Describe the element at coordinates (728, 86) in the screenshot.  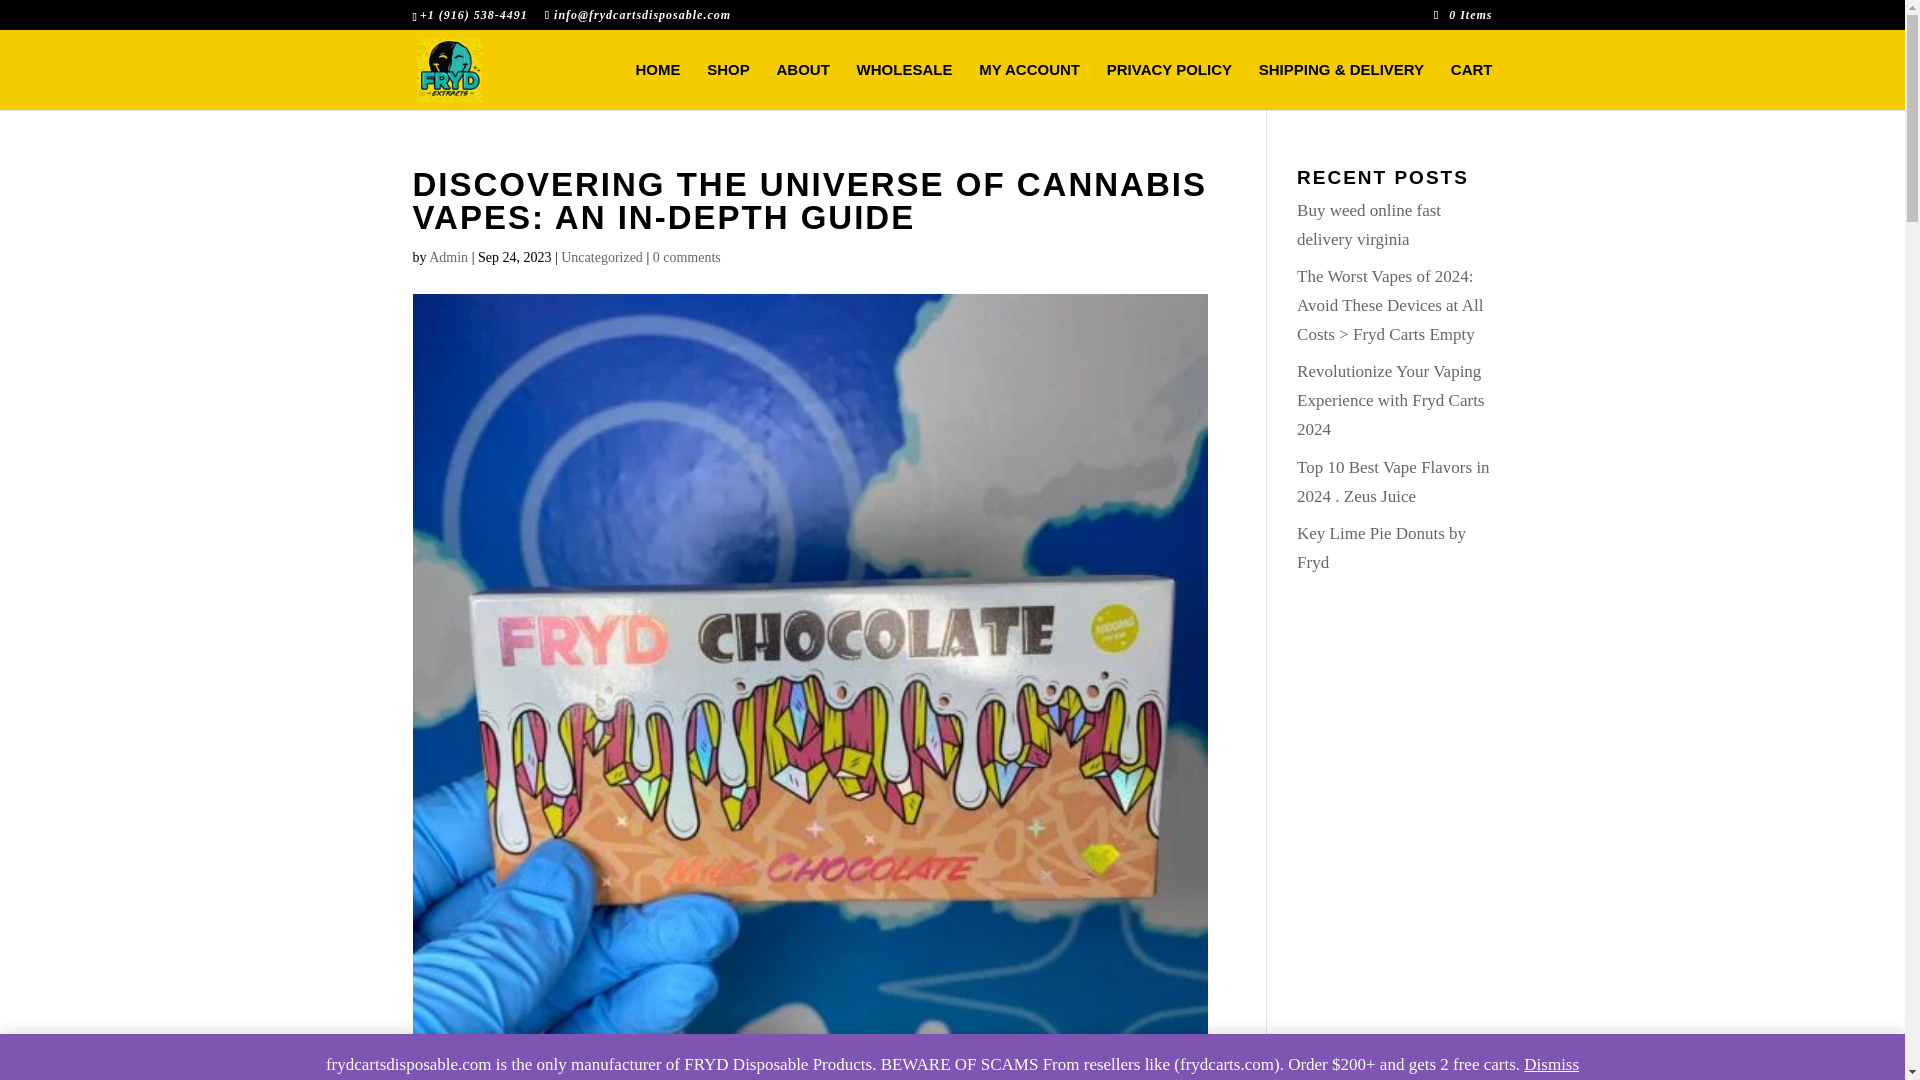
I see `SHOP` at that location.